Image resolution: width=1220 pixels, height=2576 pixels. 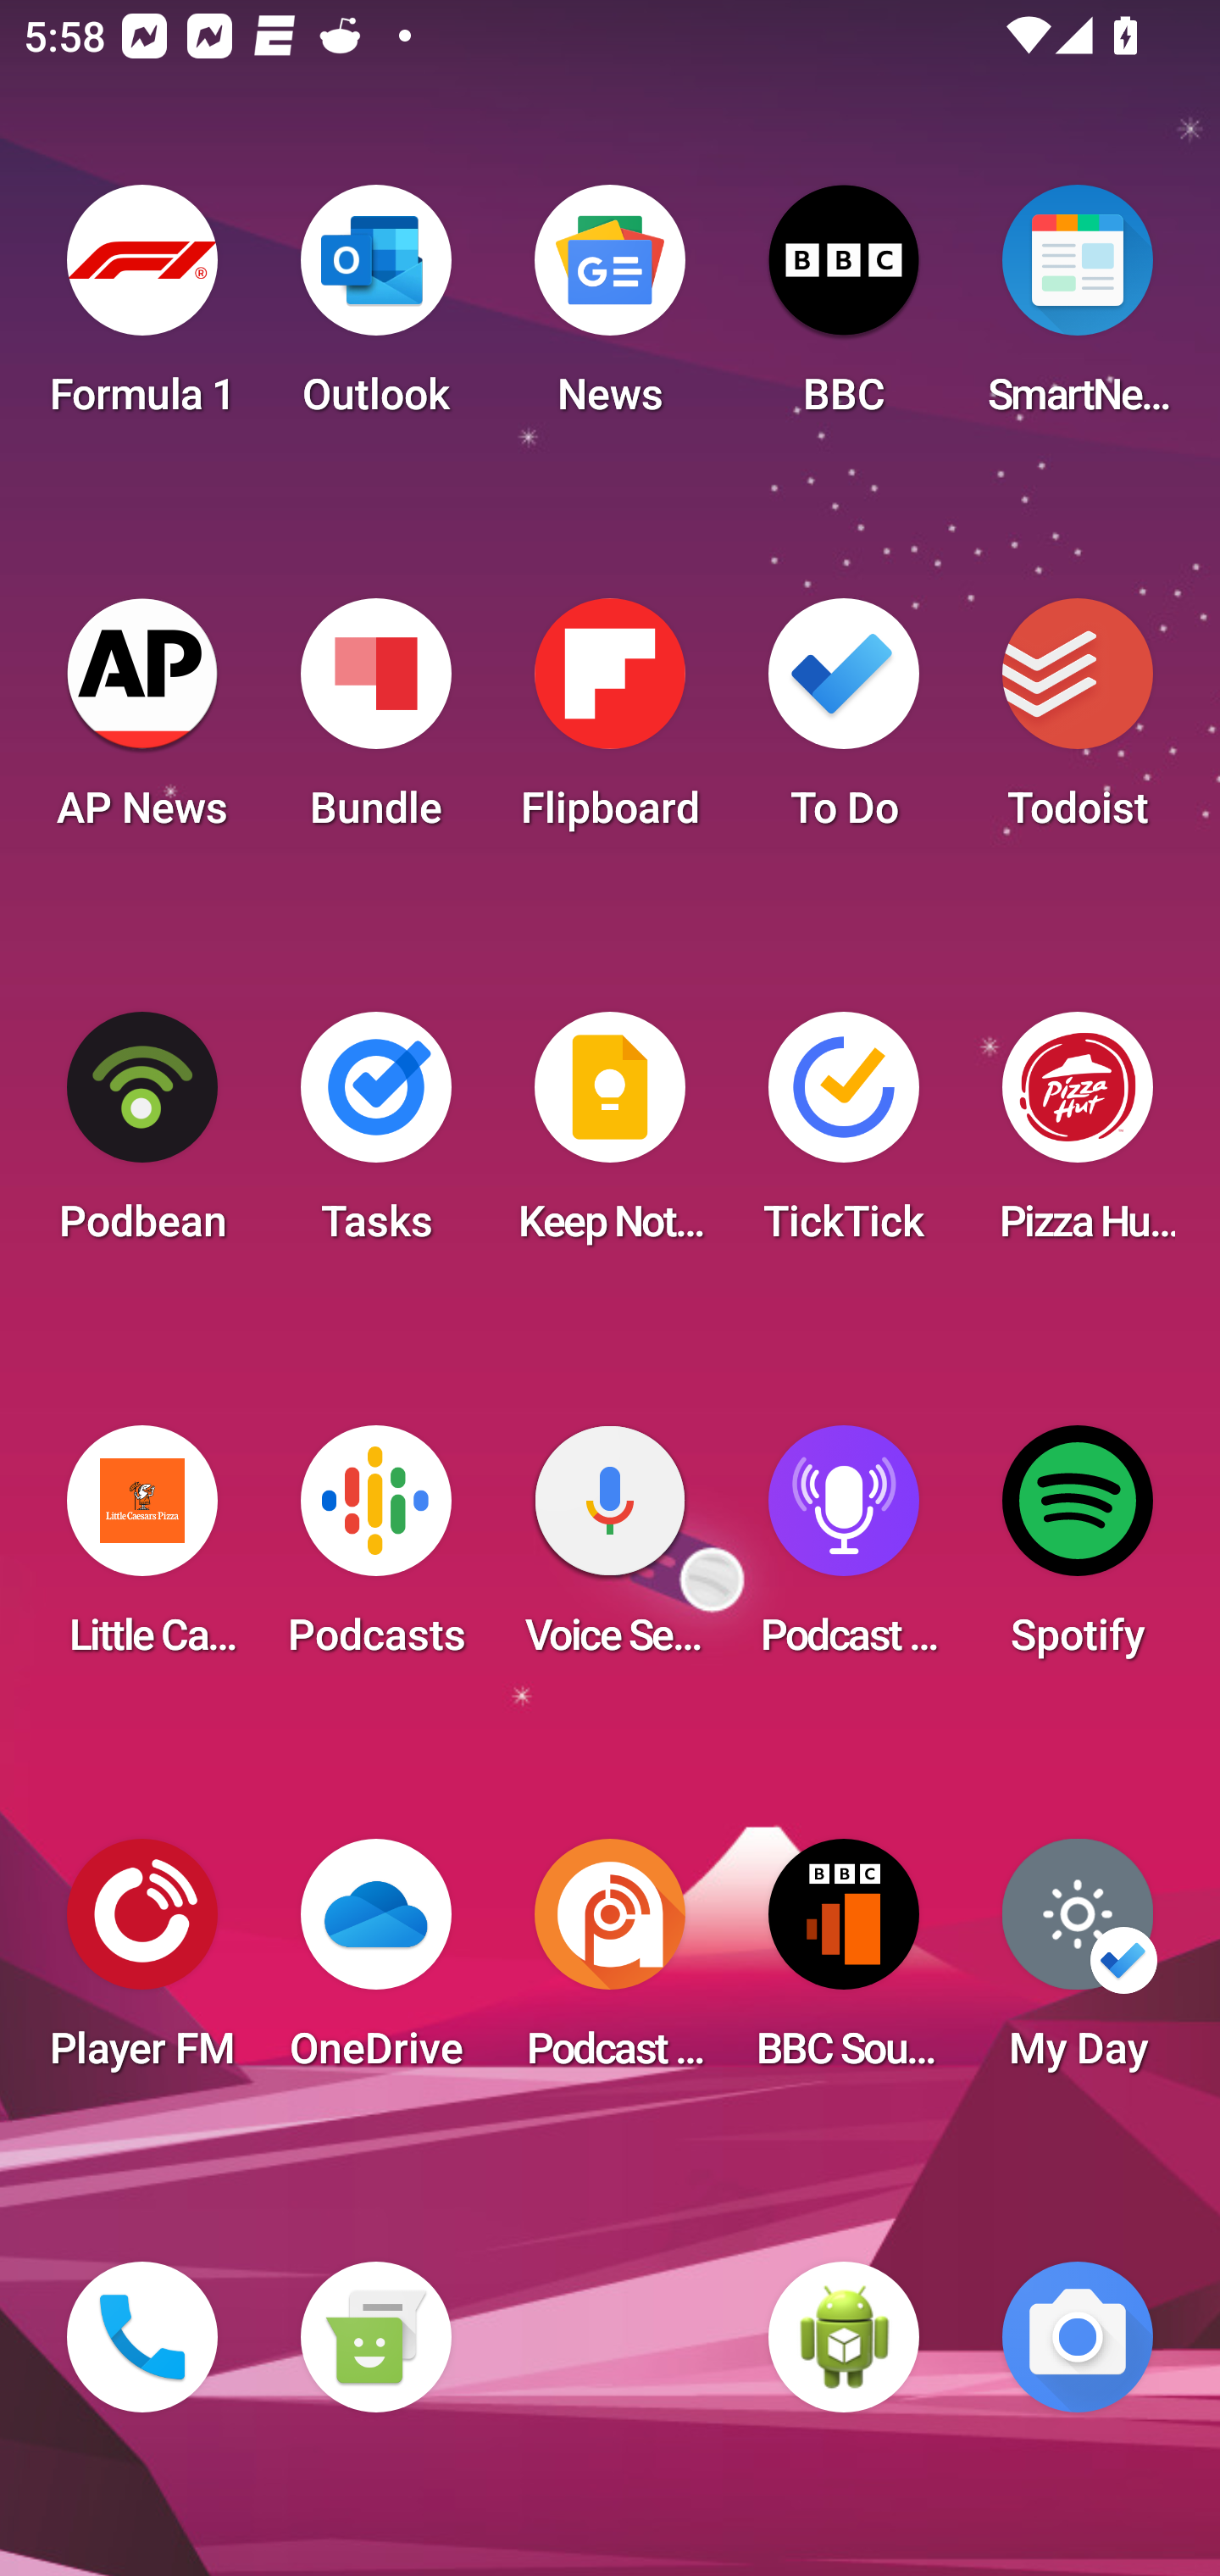 What do you see at coordinates (844, 2337) in the screenshot?
I see `WebView Browser Tester` at bounding box center [844, 2337].